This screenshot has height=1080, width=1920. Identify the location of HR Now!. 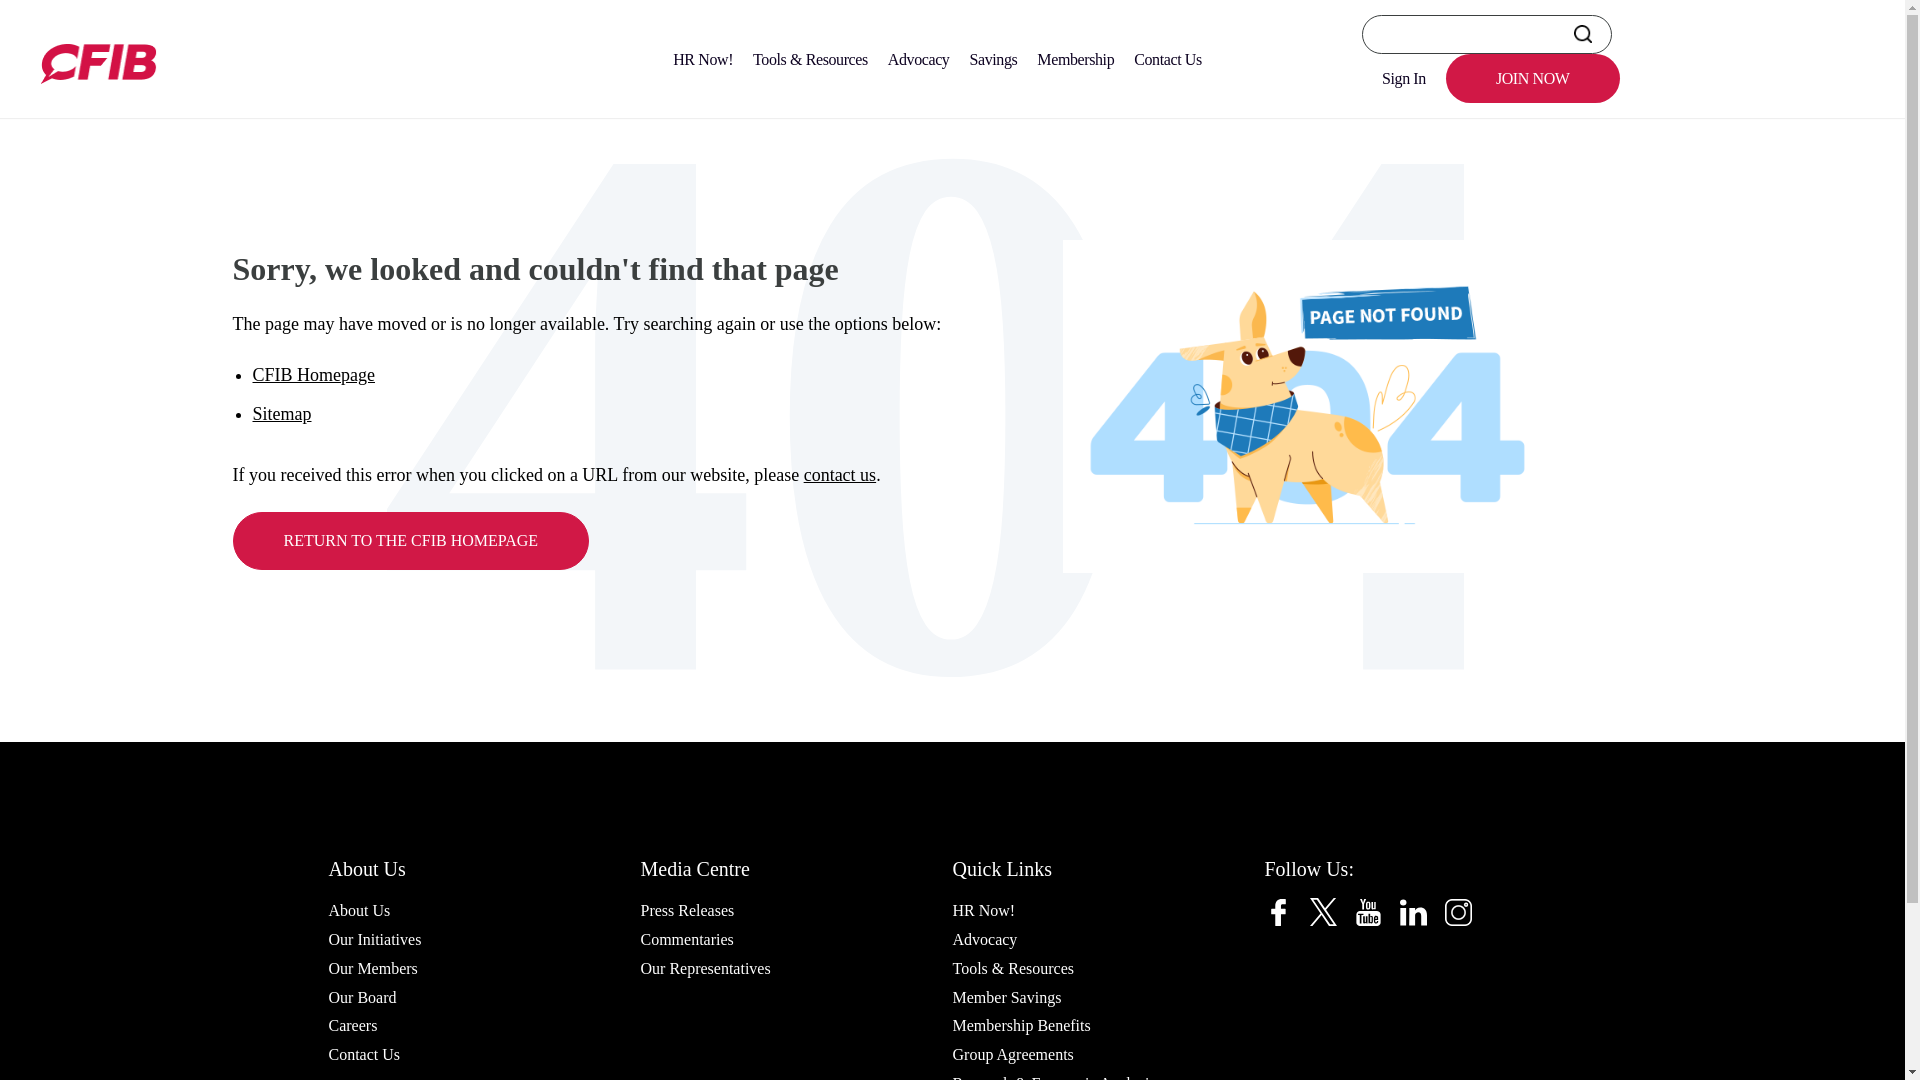
(984, 910).